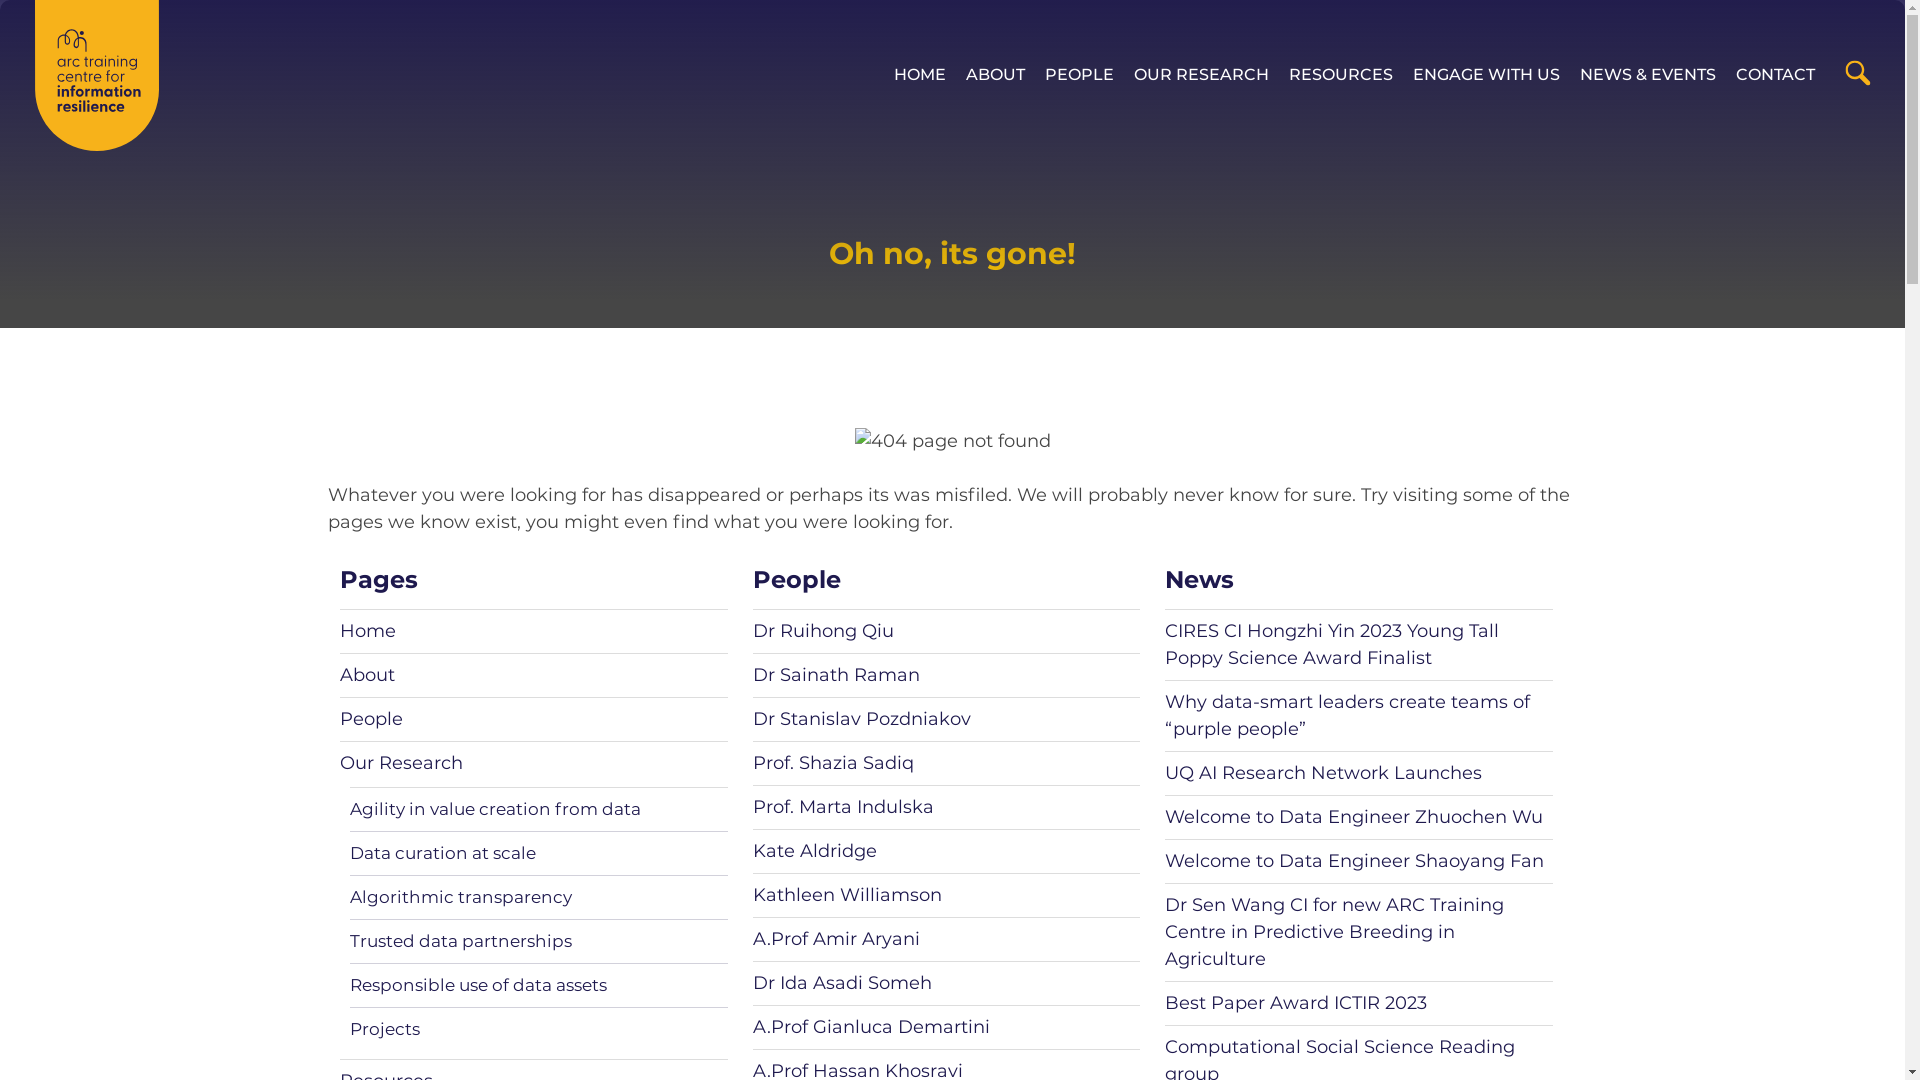  What do you see at coordinates (461, 897) in the screenshot?
I see `Algorithmic transparency` at bounding box center [461, 897].